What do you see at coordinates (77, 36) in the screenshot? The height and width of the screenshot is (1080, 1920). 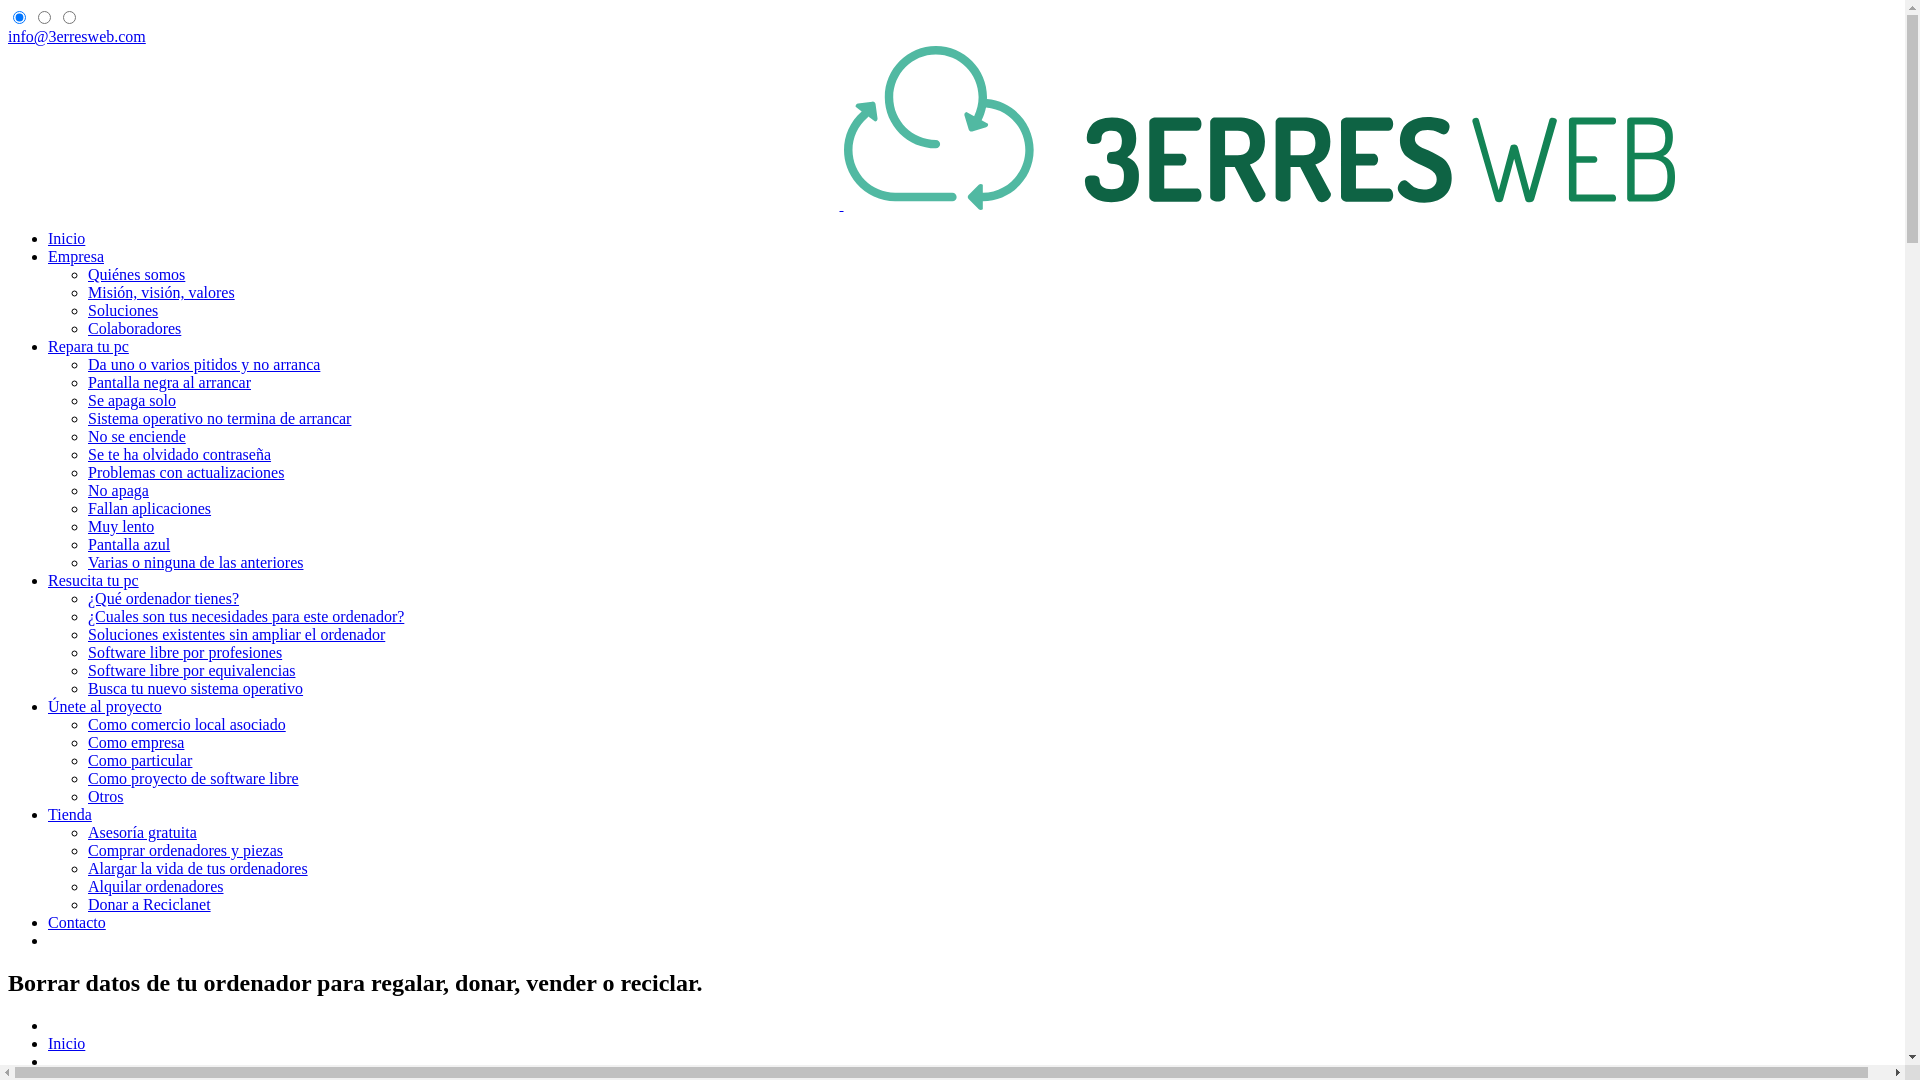 I see `info@3erresweb.com` at bounding box center [77, 36].